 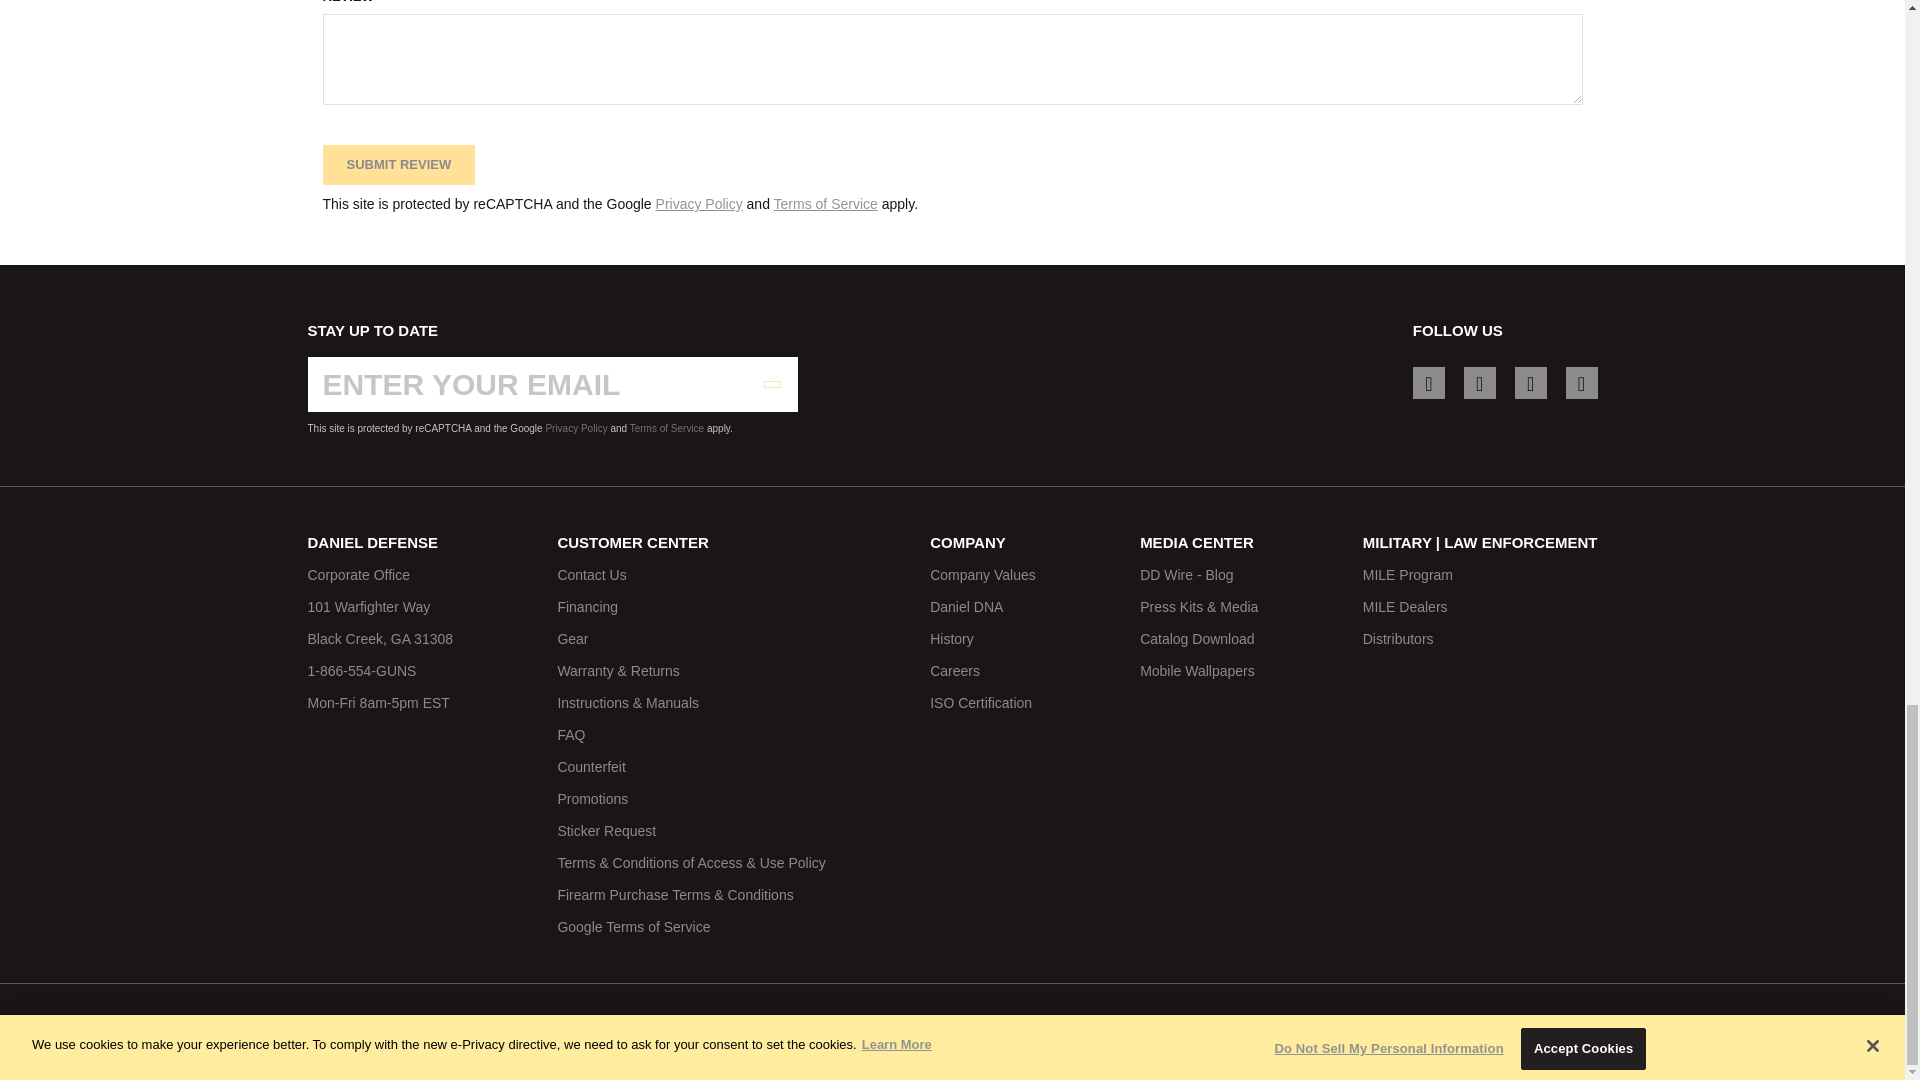 What do you see at coordinates (1429, 382) in the screenshot?
I see `Instagram` at bounding box center [1429, 382].